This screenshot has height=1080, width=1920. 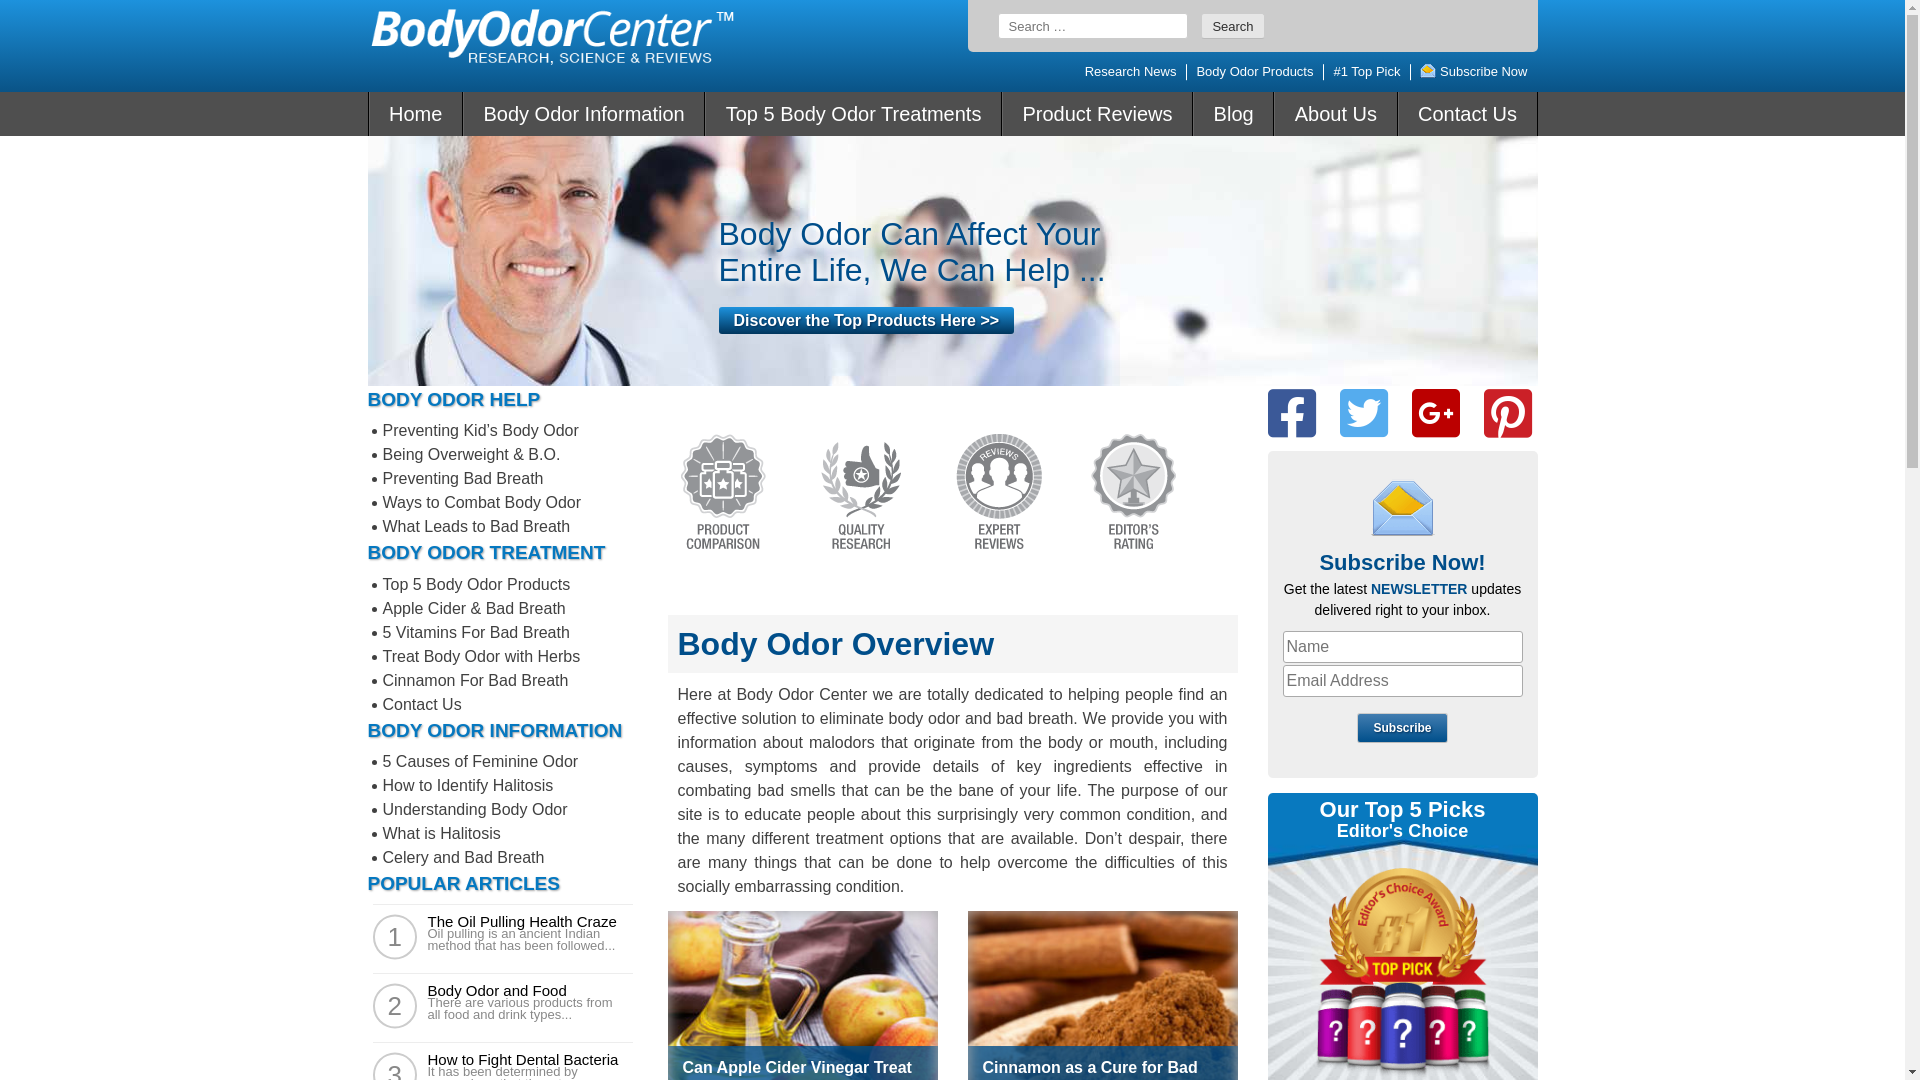 I want to click on Apple Cider & Bad Breath, so click(x=474, y=608).